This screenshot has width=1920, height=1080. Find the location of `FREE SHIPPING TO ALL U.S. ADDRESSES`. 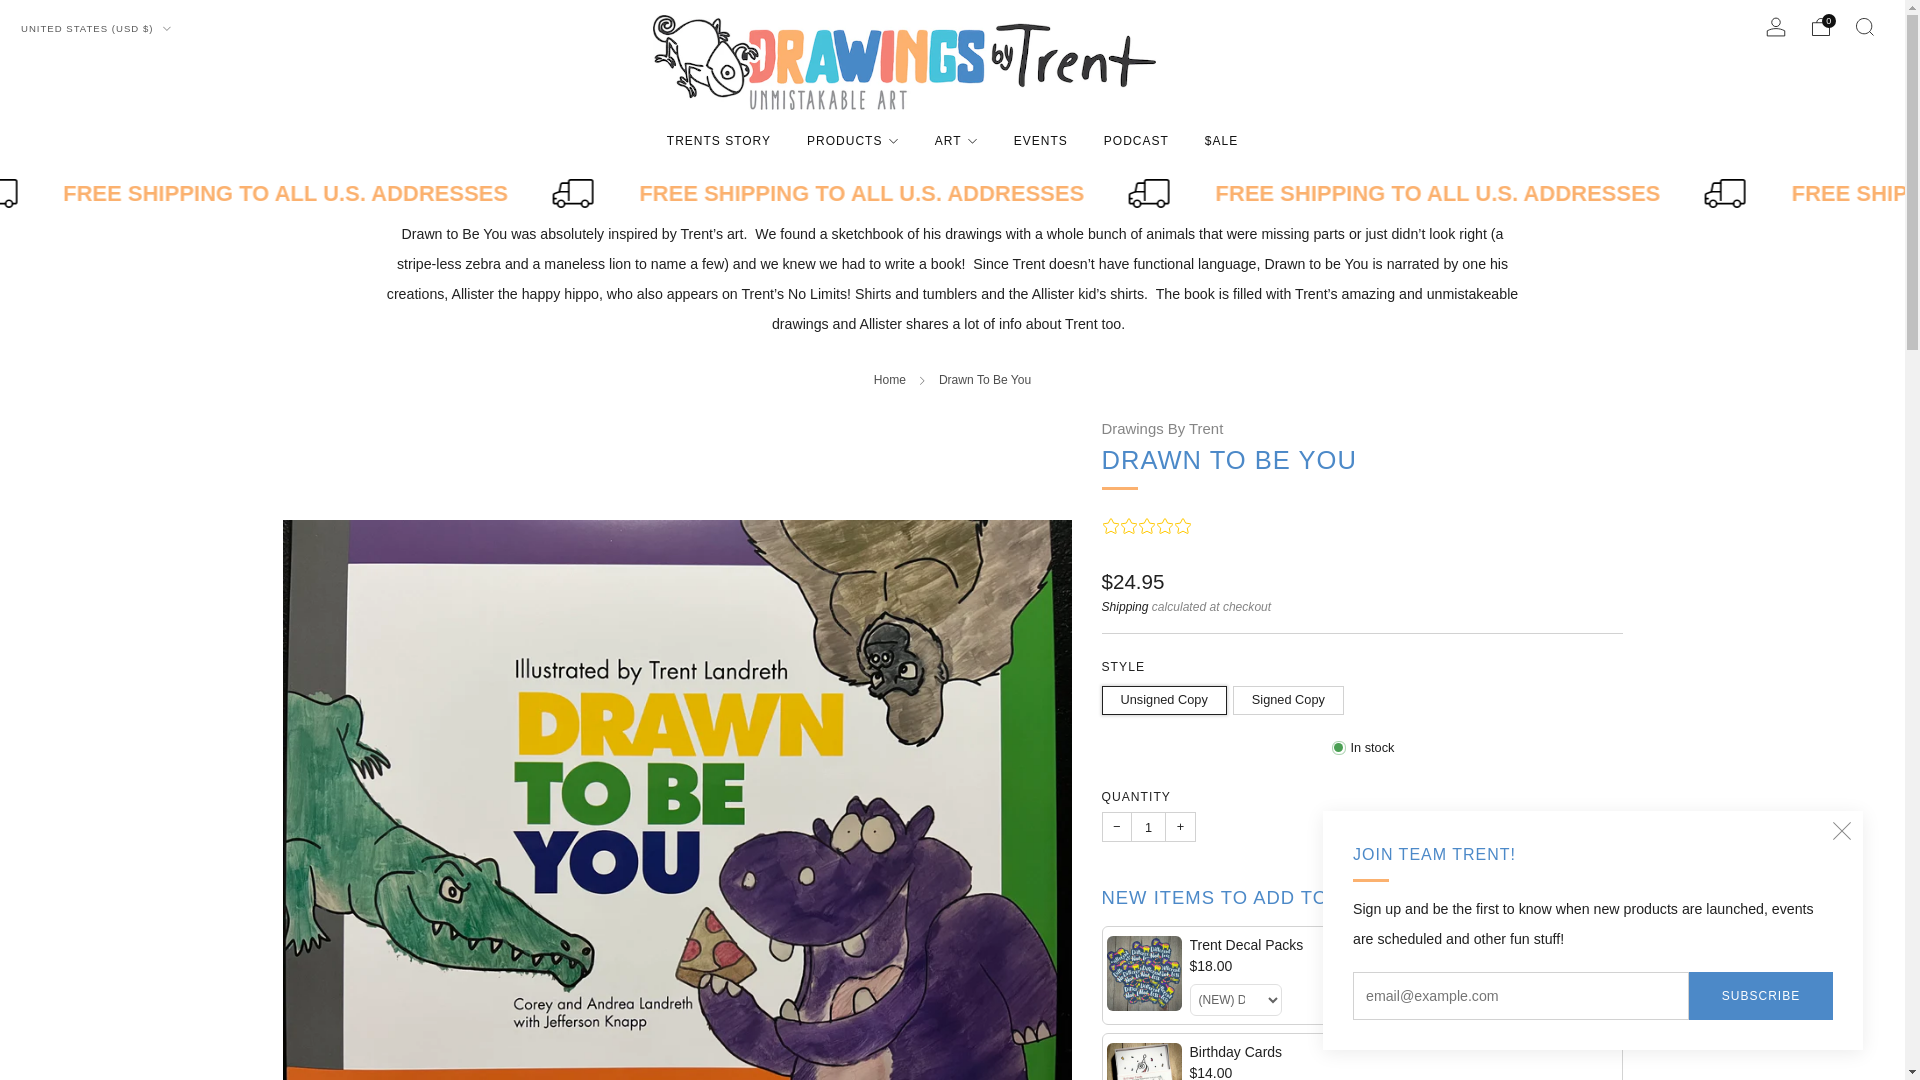

FREE SHIPPING TO ALL U.S. ADDRESSES is located at coordinates (940, 194).